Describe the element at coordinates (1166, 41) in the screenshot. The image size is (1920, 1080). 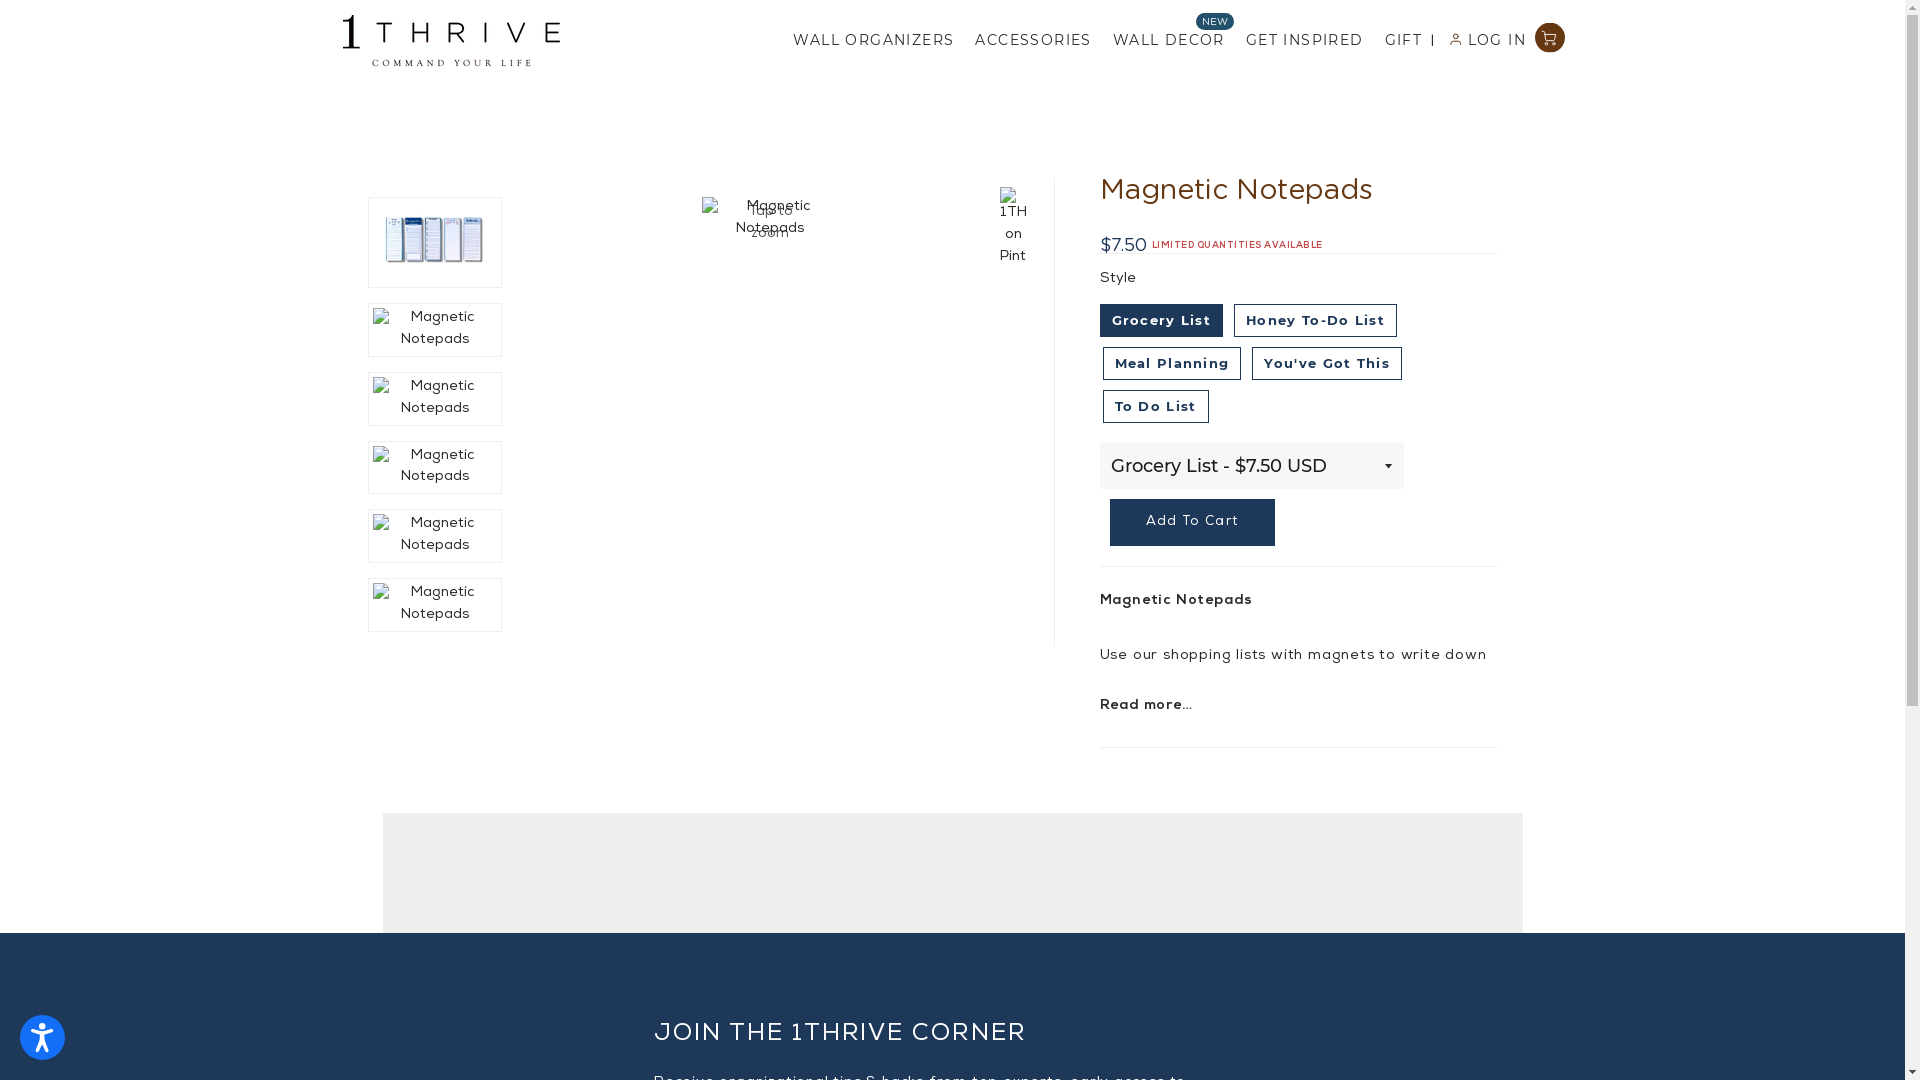
I see `WALL DECOR` at that location.